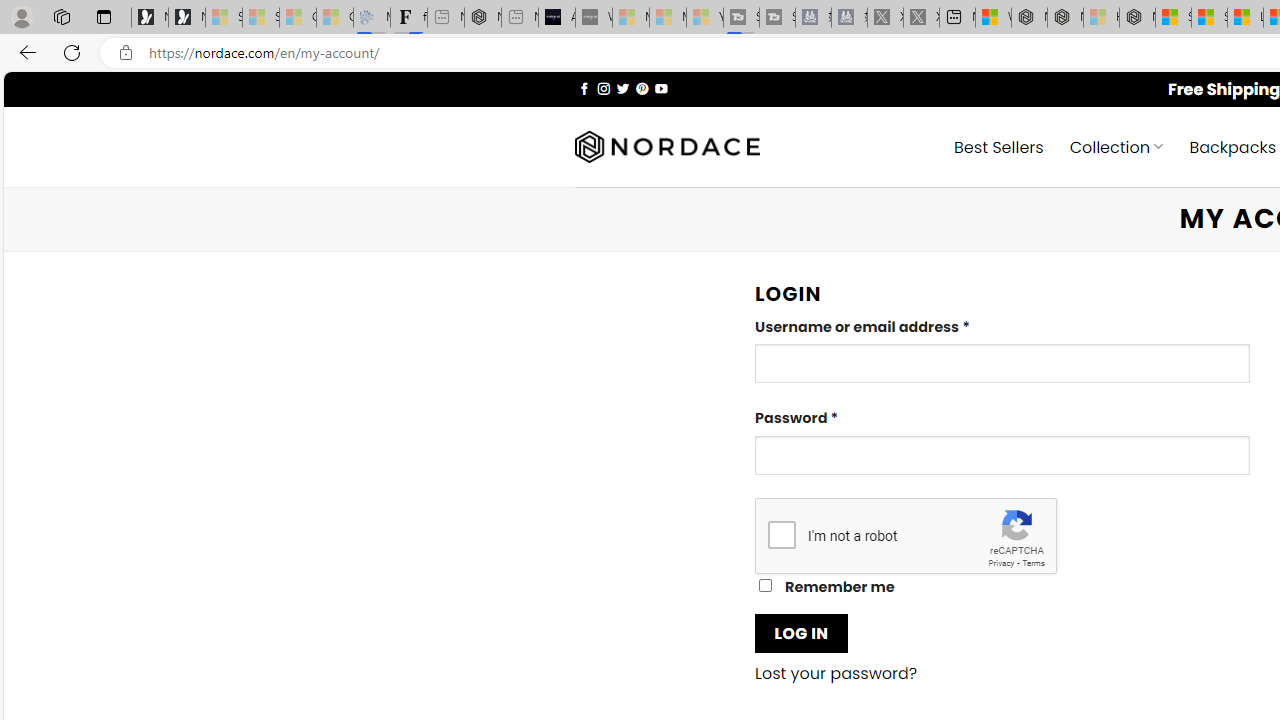 This screenshot has width=1280, height=720. Describe the element at coordinates (186, 18) in the screenshot. I see `Newsletter Sign Up` at that location.